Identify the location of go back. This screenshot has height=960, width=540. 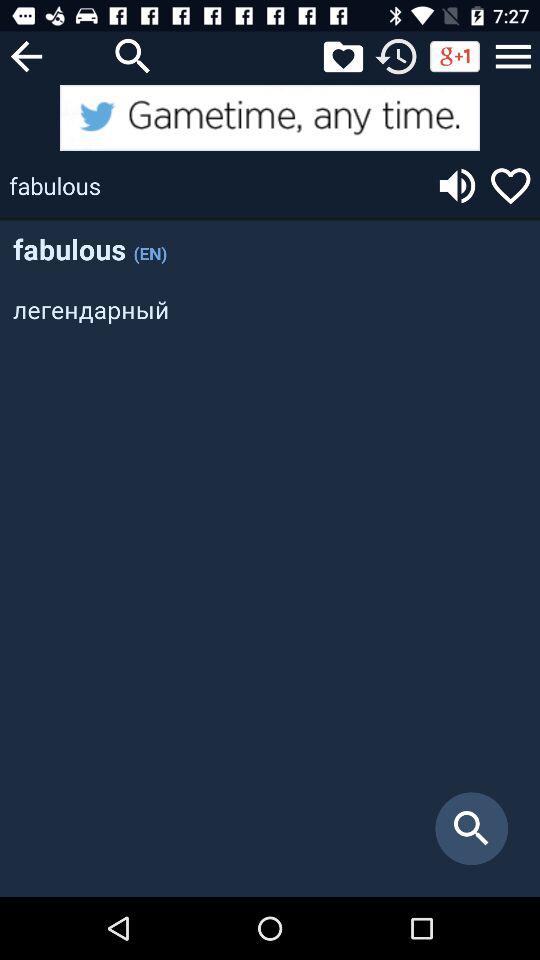
(26, 56).